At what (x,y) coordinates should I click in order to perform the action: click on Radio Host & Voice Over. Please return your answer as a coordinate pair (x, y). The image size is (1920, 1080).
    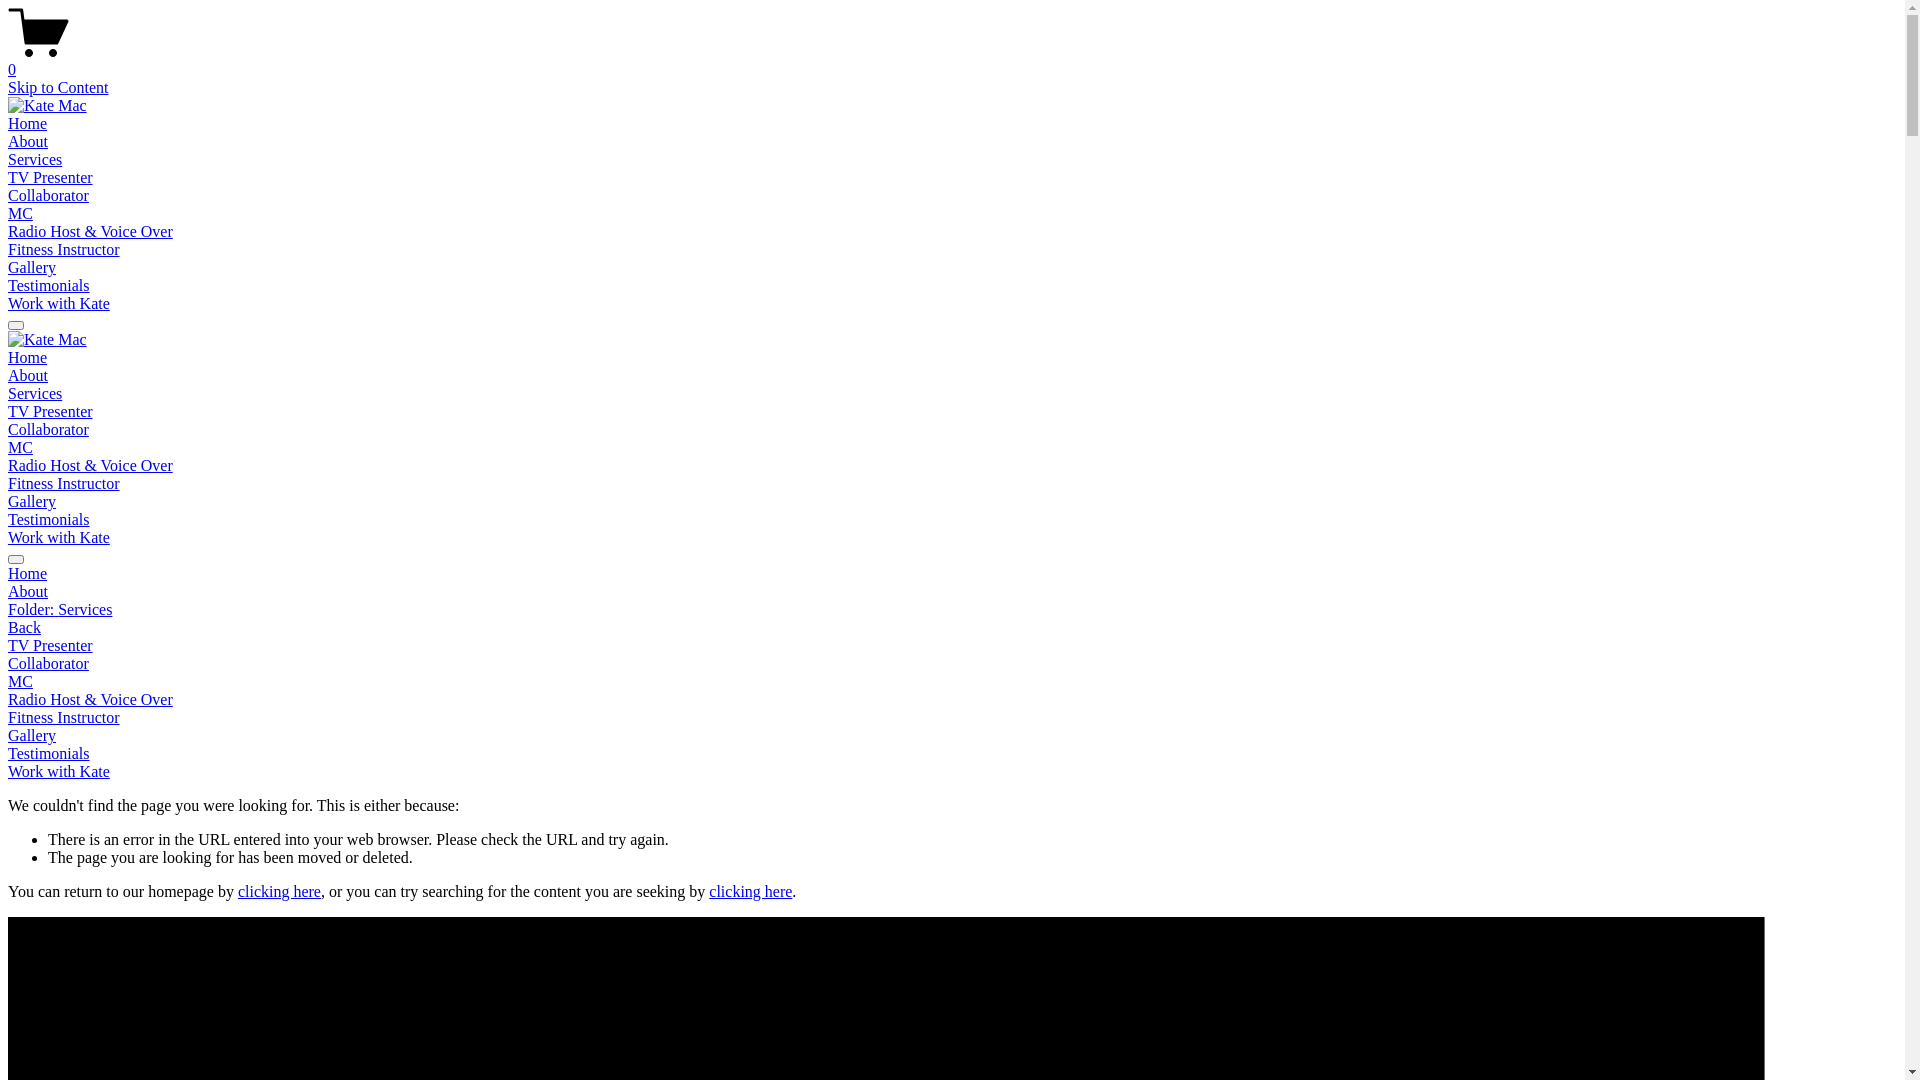
    Looking at the image, I should click on (90, 466).